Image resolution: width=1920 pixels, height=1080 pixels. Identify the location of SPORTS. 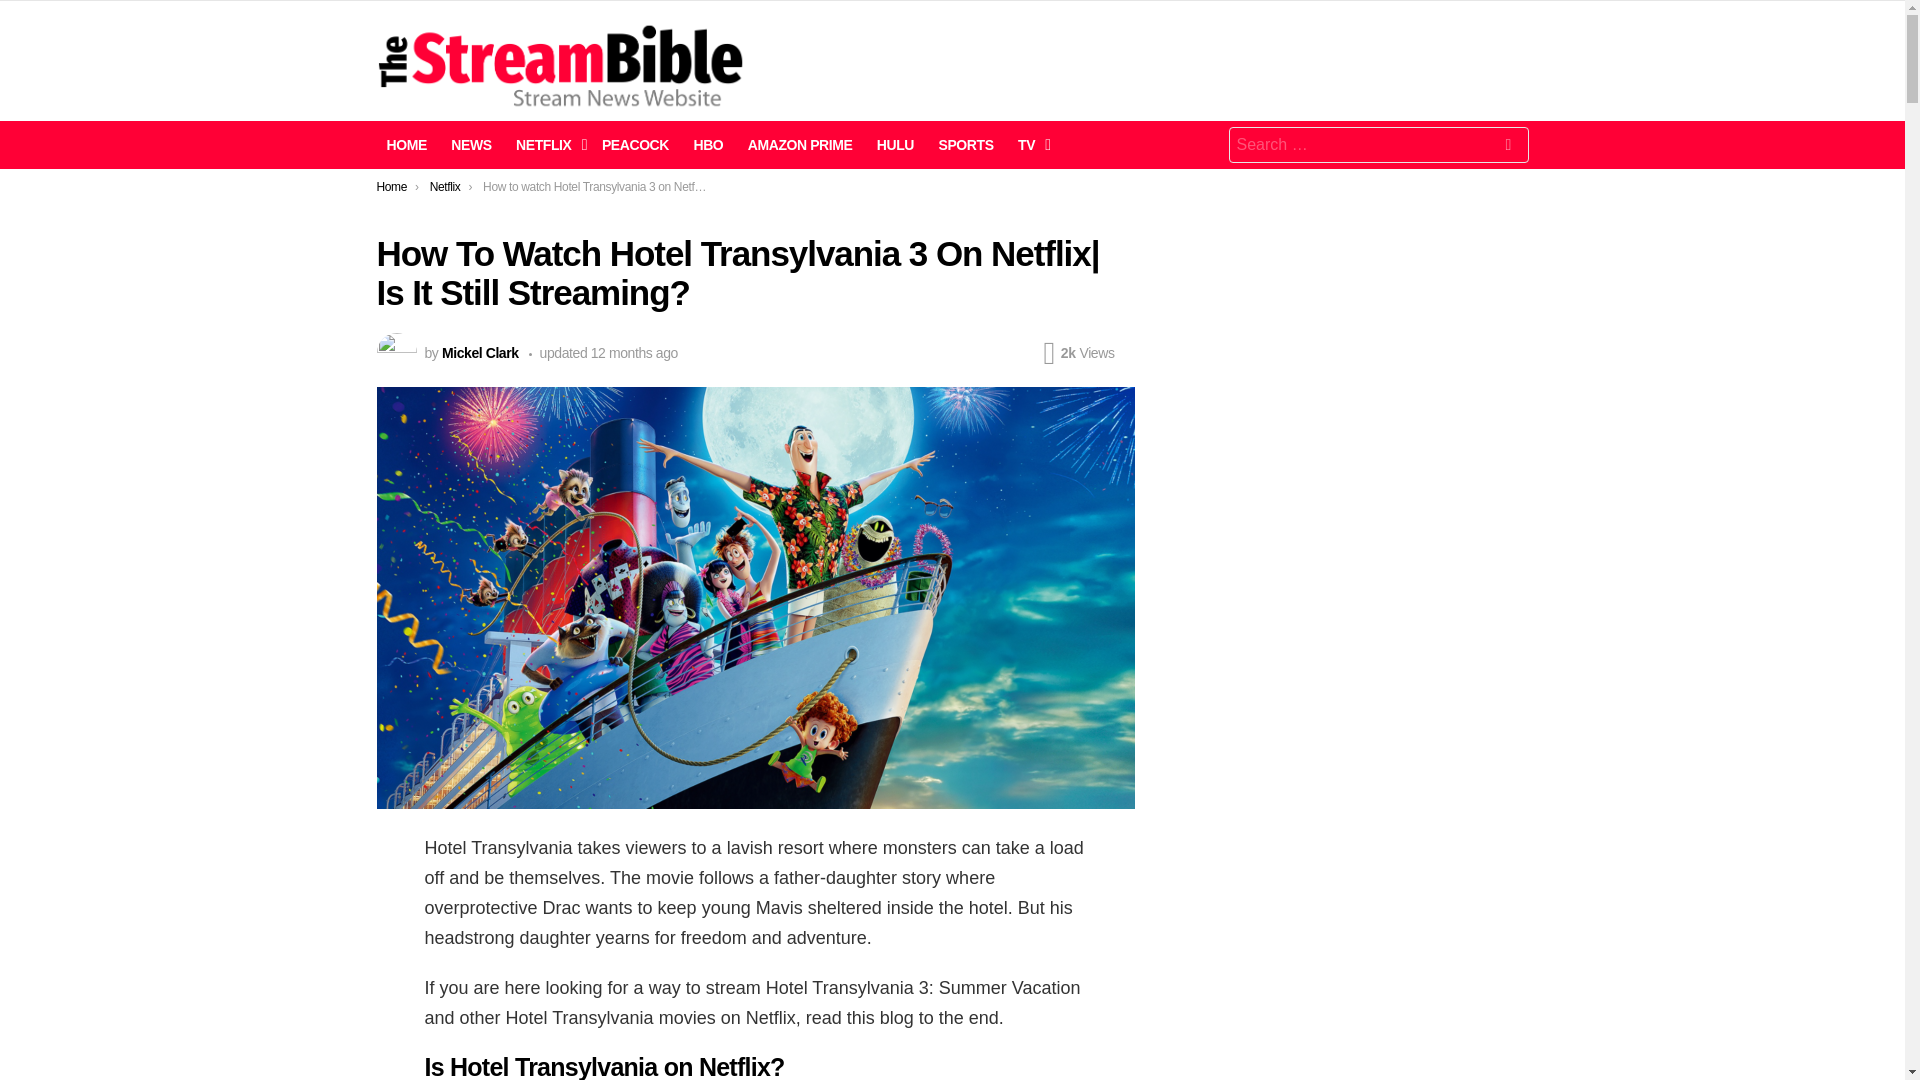
(964, 144).